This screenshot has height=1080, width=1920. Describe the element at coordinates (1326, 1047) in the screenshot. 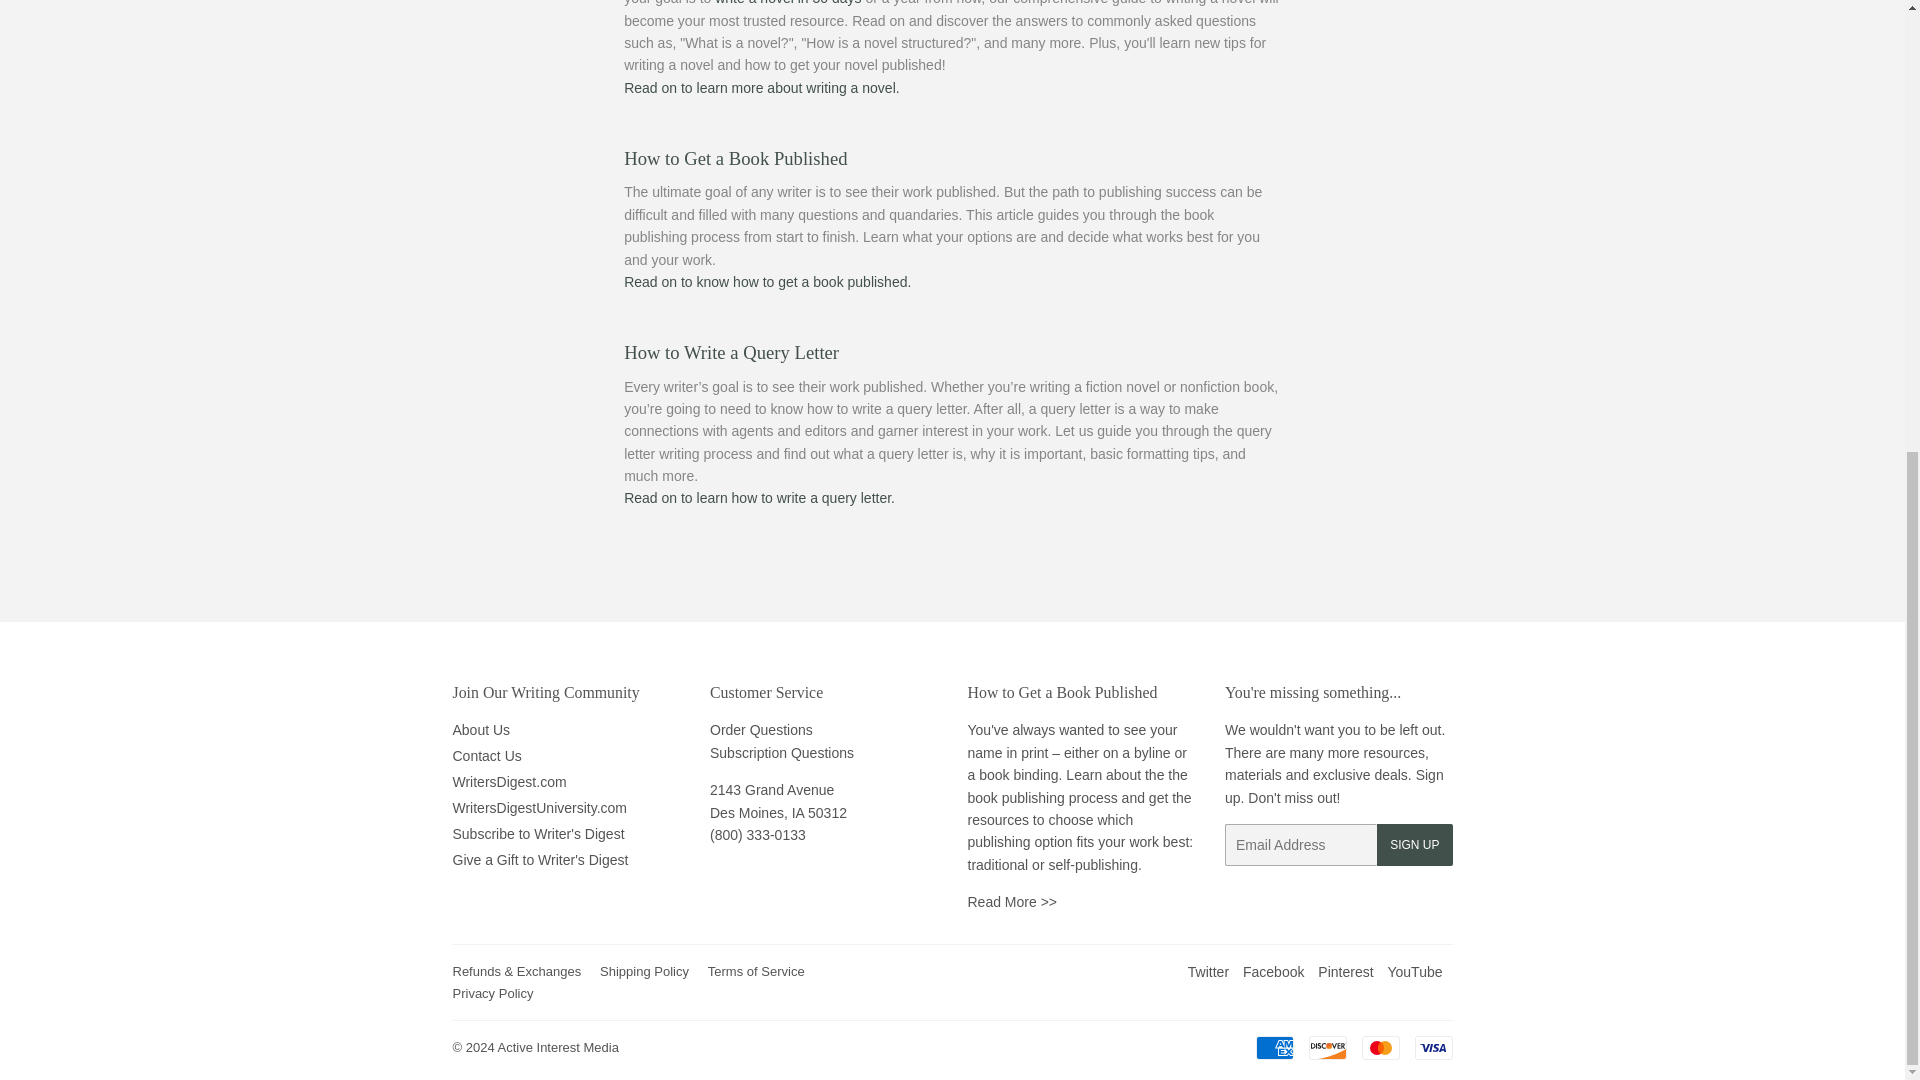

I see `Discover` at that location.